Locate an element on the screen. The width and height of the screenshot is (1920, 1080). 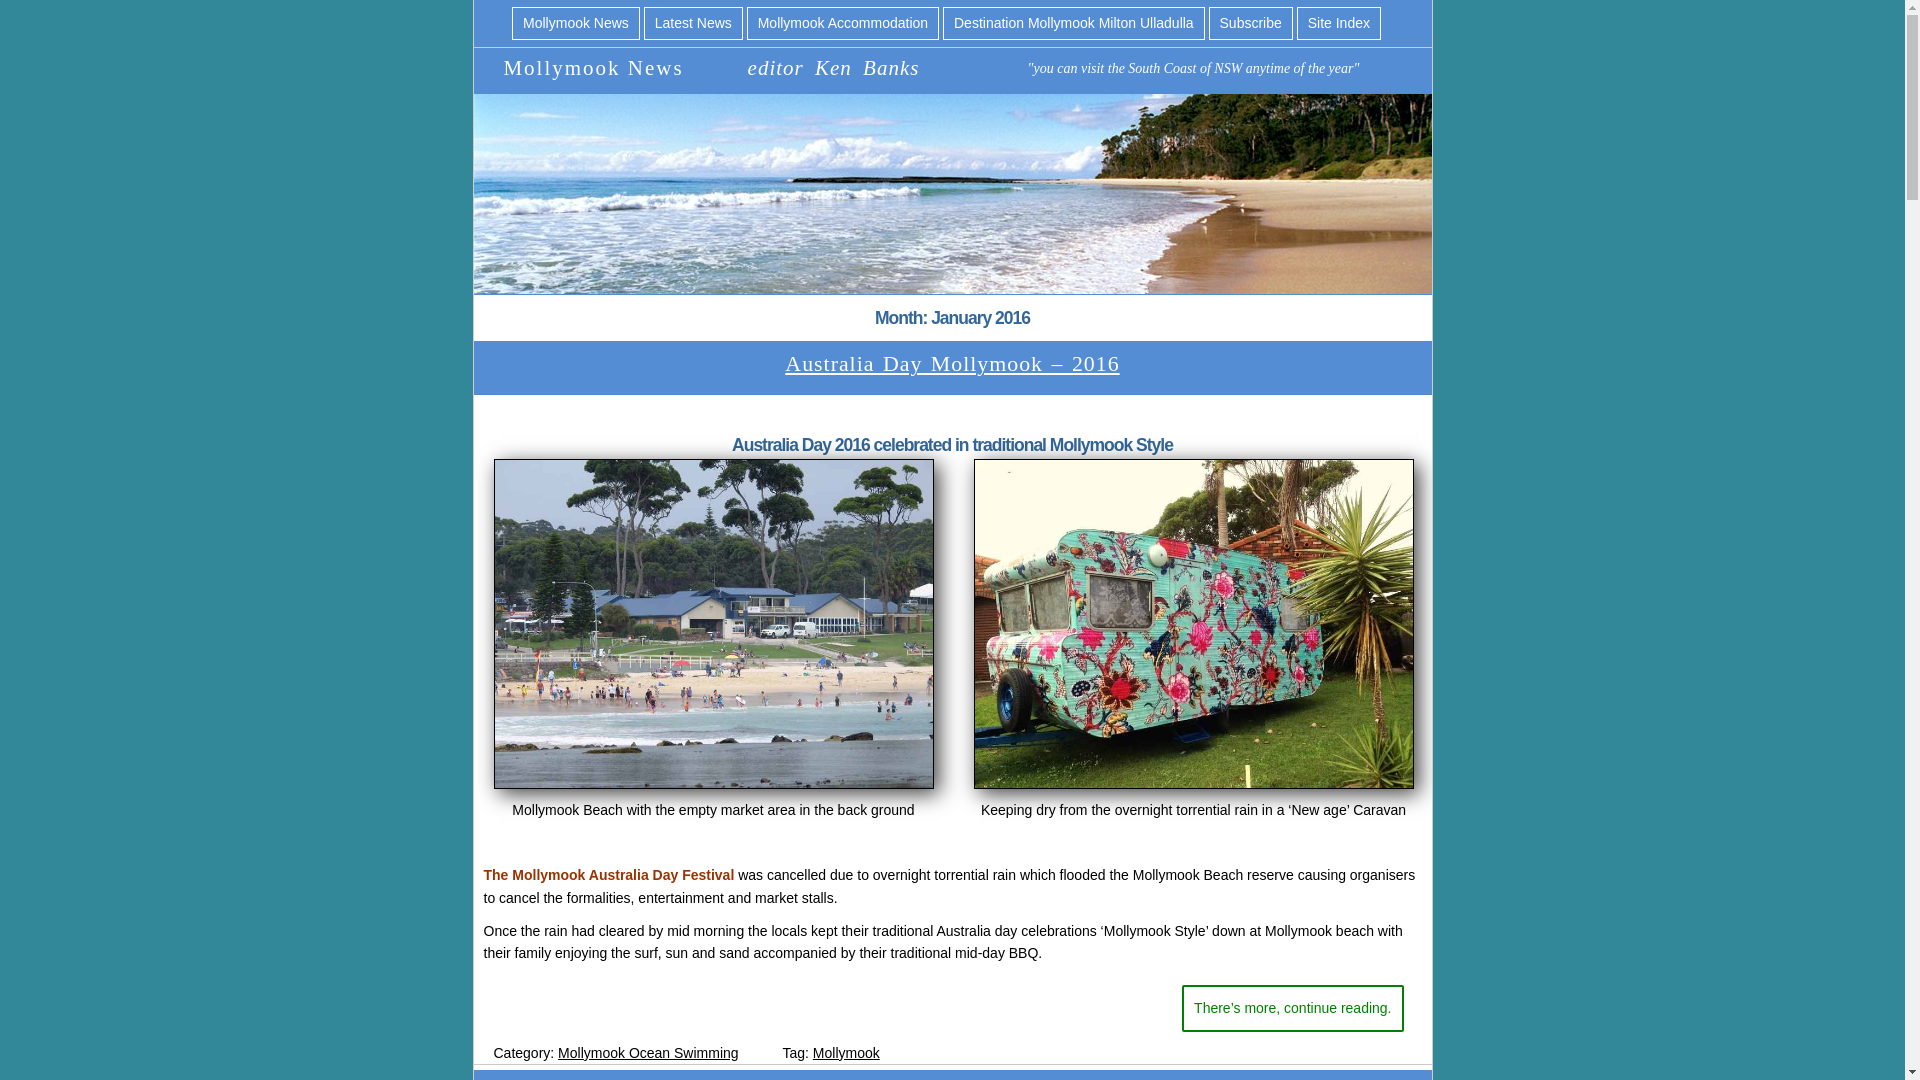
Mollymook Beach is located at coordinates (713, 624).